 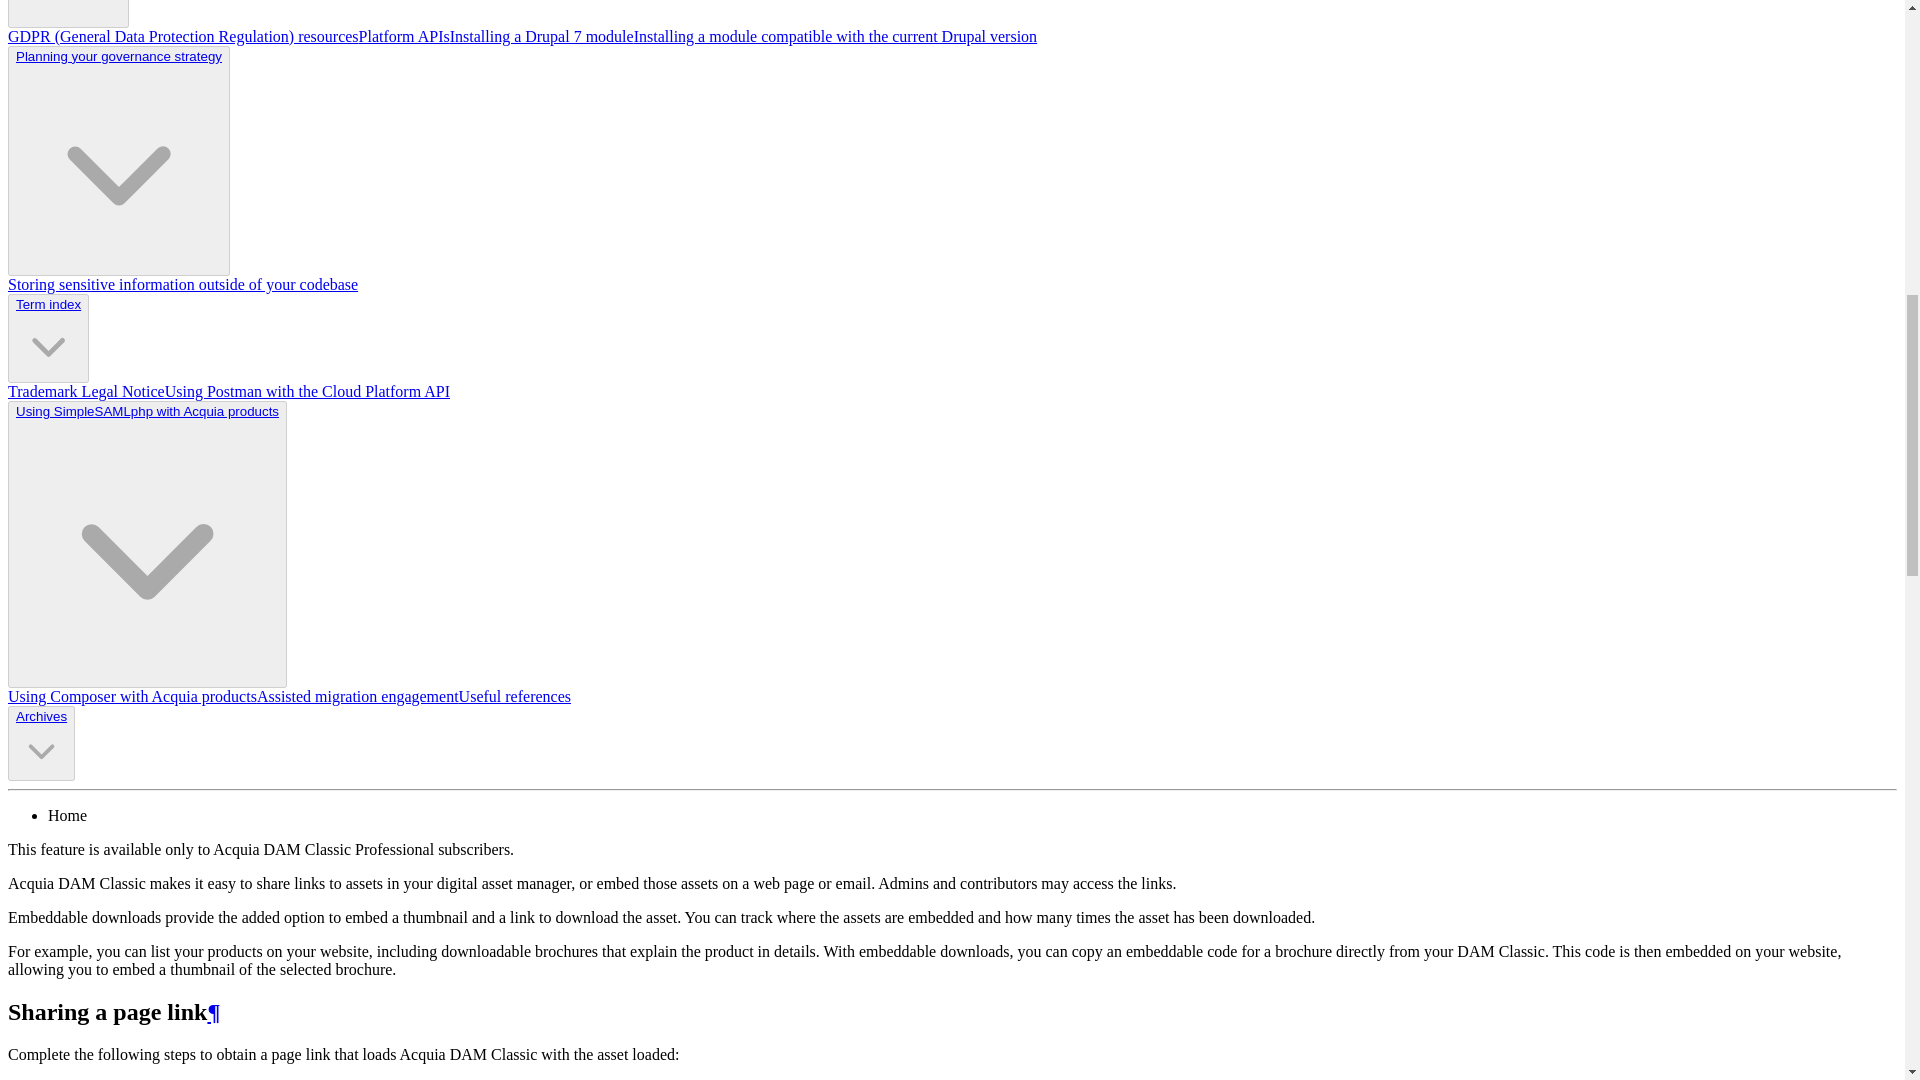 What do you see at coordinates (146, 544) in the screenshot?
I see `Using SimpleSAMLphp with Acquia products` at bounding box center [146, 544].